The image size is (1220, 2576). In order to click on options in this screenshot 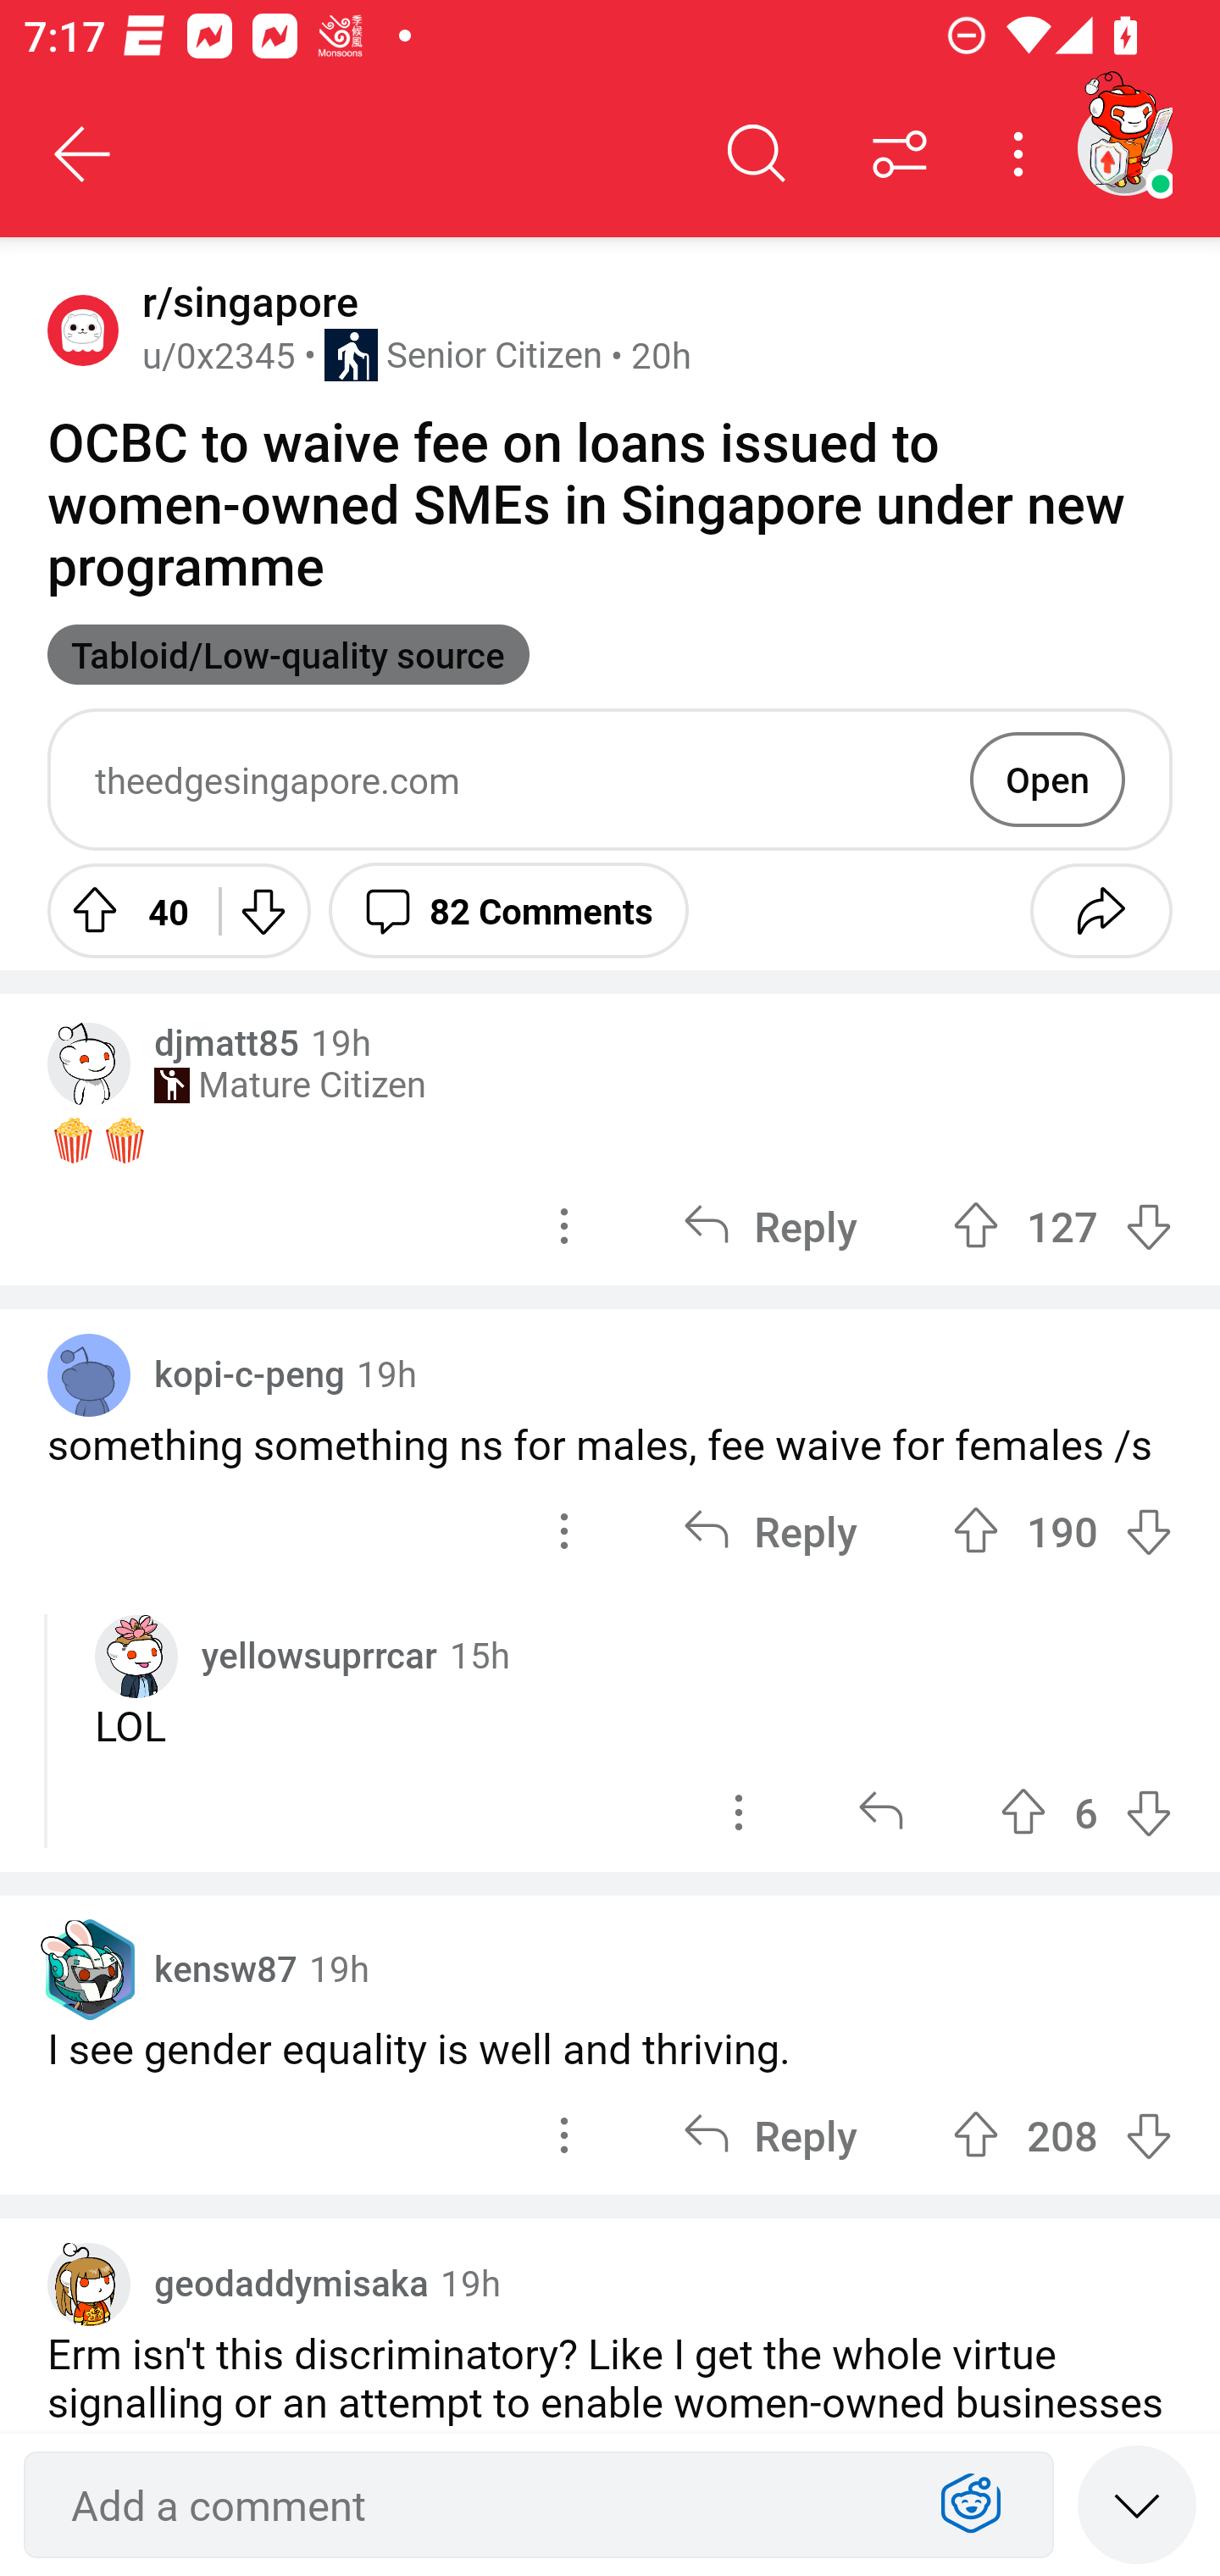, I will do `click(564, 2135)`.